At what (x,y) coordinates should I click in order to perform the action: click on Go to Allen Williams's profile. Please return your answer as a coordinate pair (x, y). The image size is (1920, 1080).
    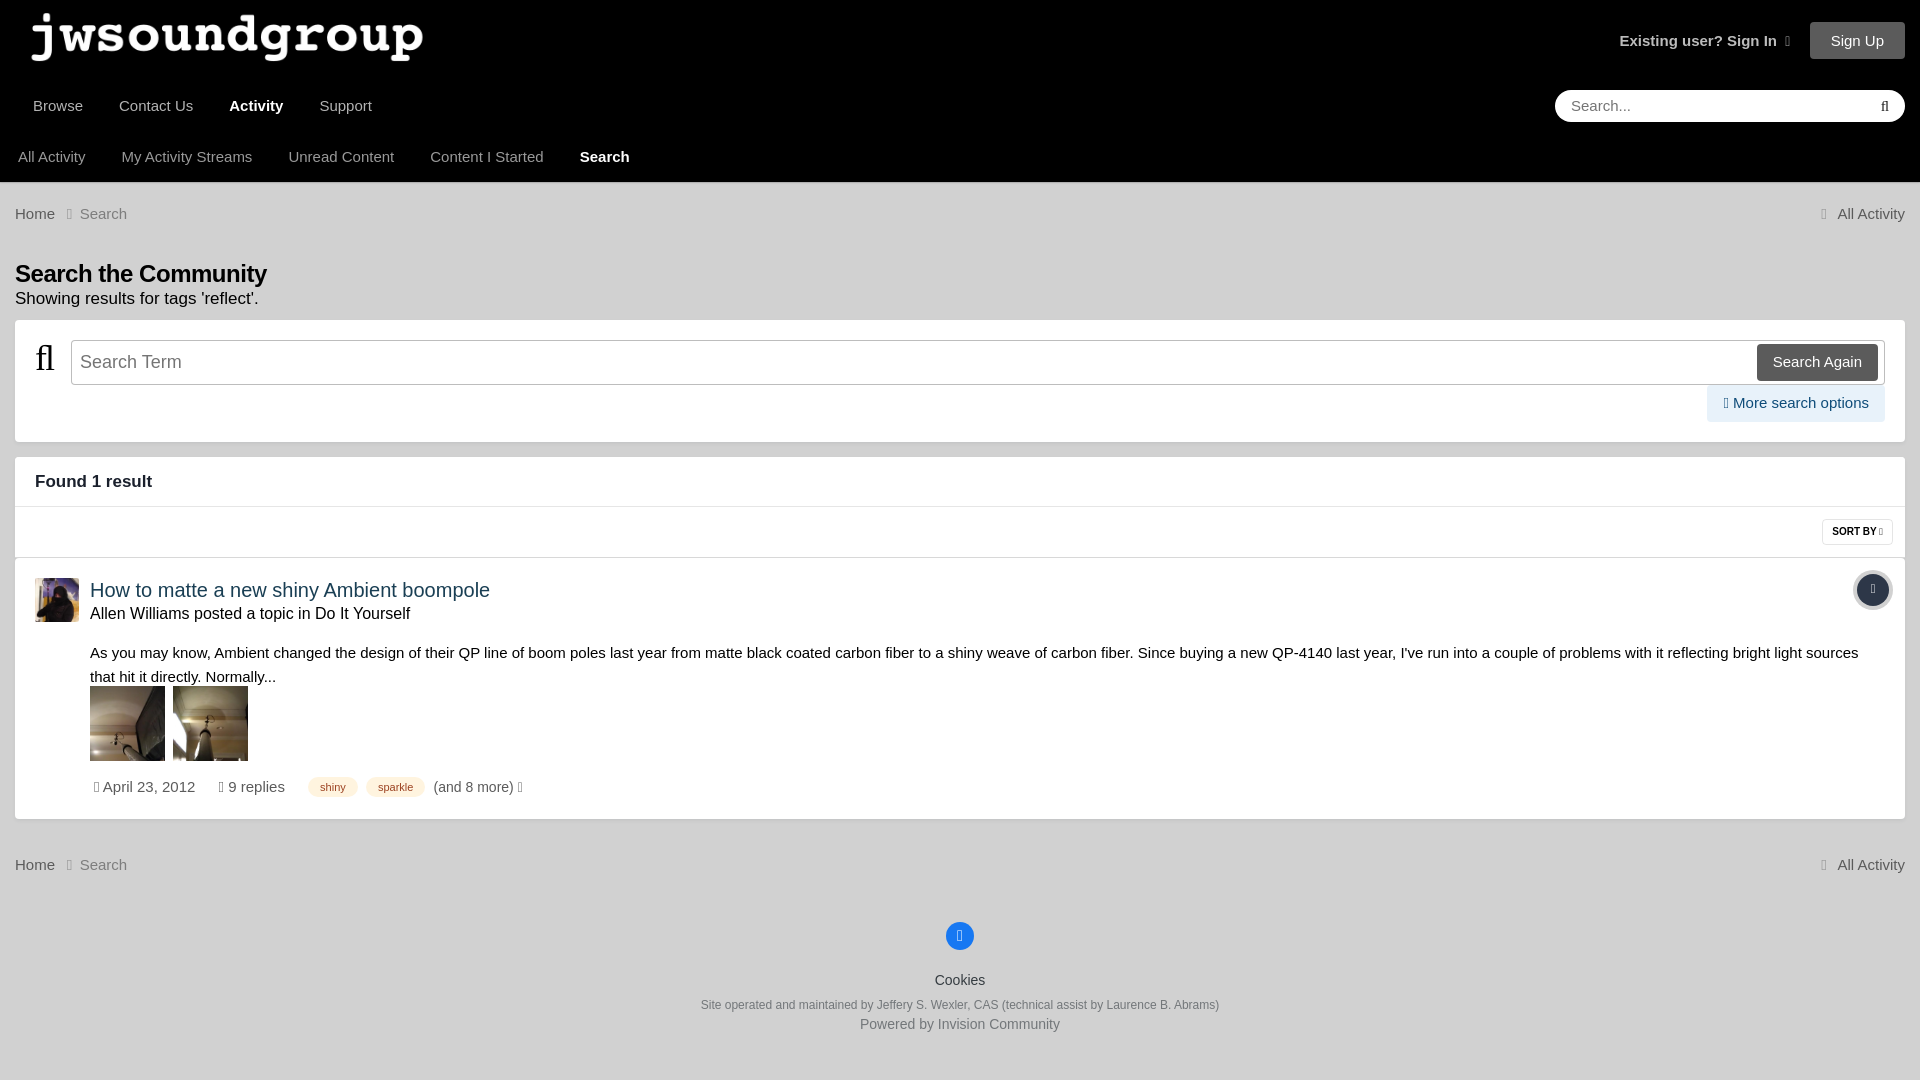
    Looking at the image, I should click on (56, 600).